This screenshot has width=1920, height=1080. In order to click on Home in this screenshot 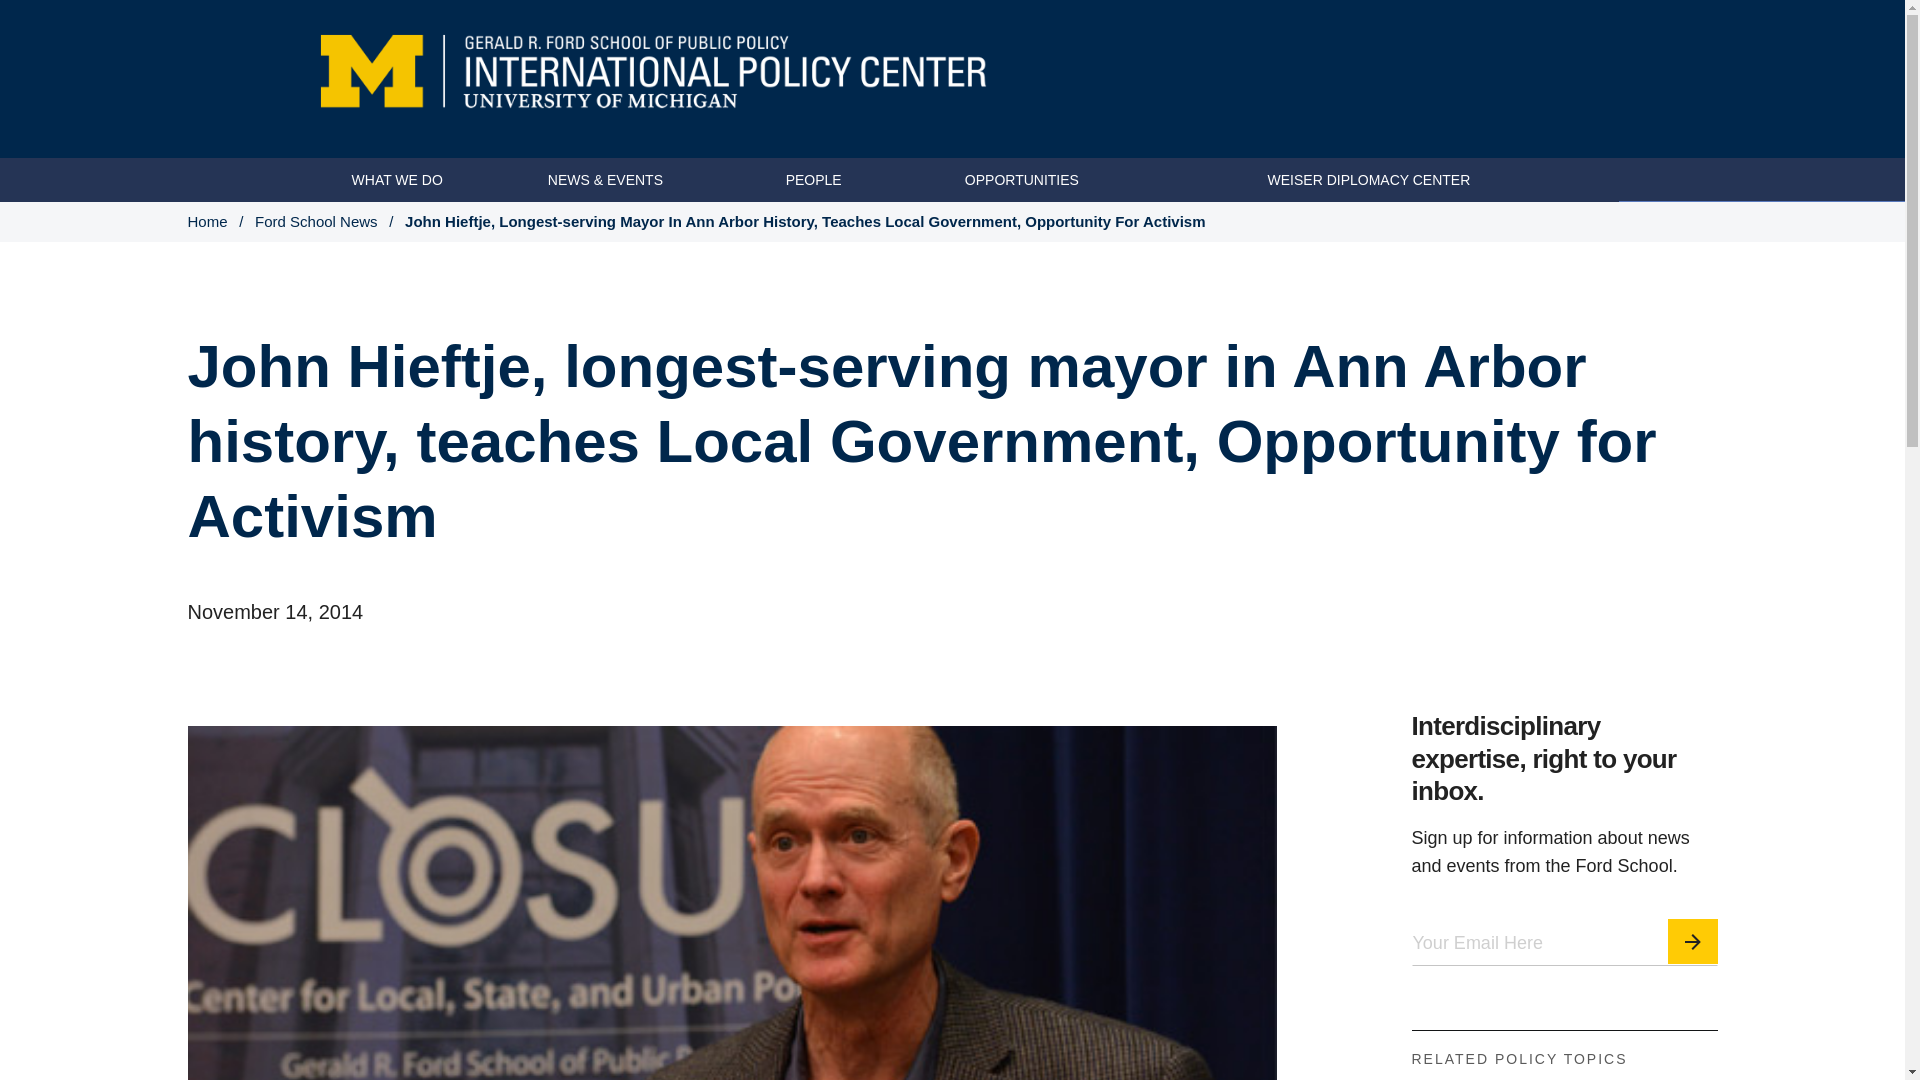, I will do `click(208, 221)`.